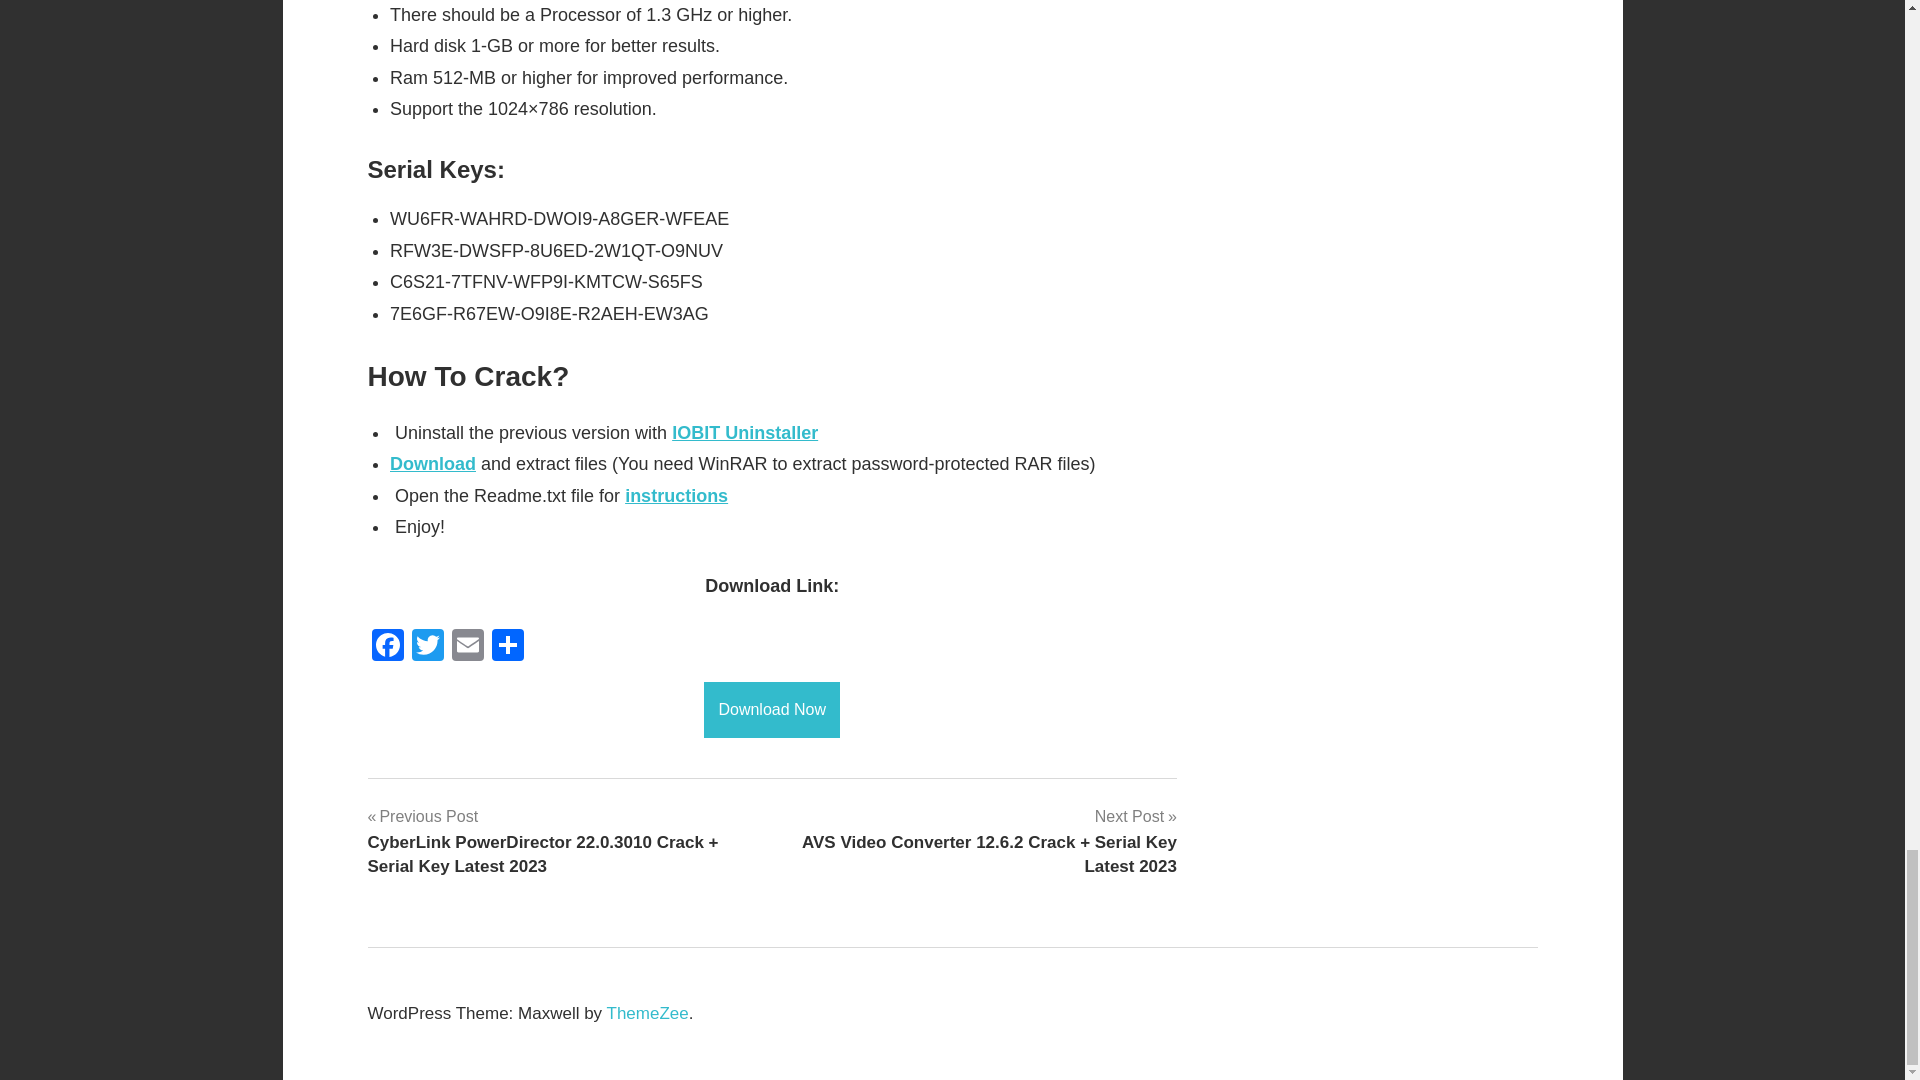 This screenshot has height=1080, width=1920. I want to click on ThemeZee, so click(648, 1013).